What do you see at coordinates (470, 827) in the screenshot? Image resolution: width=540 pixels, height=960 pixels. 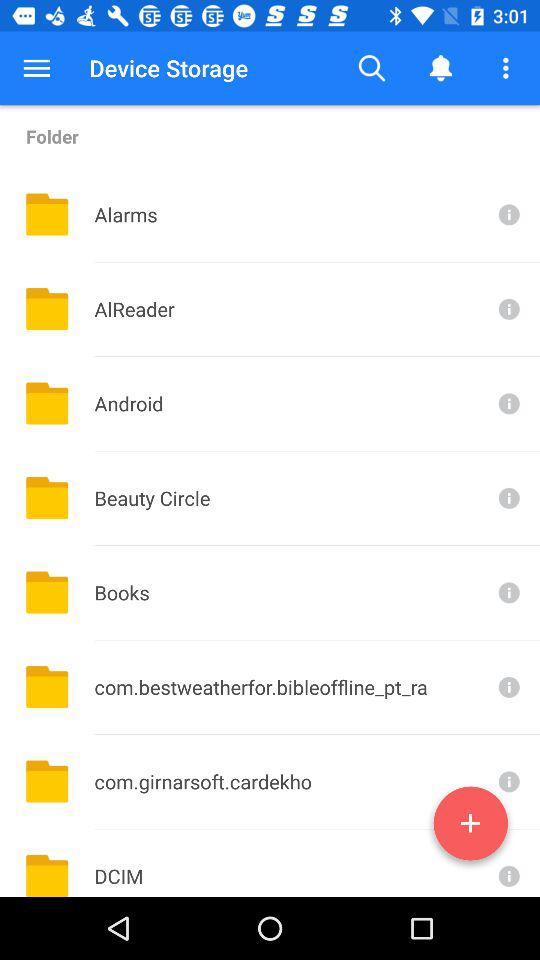 I see `add new folder` at bounding box center [470, 827].